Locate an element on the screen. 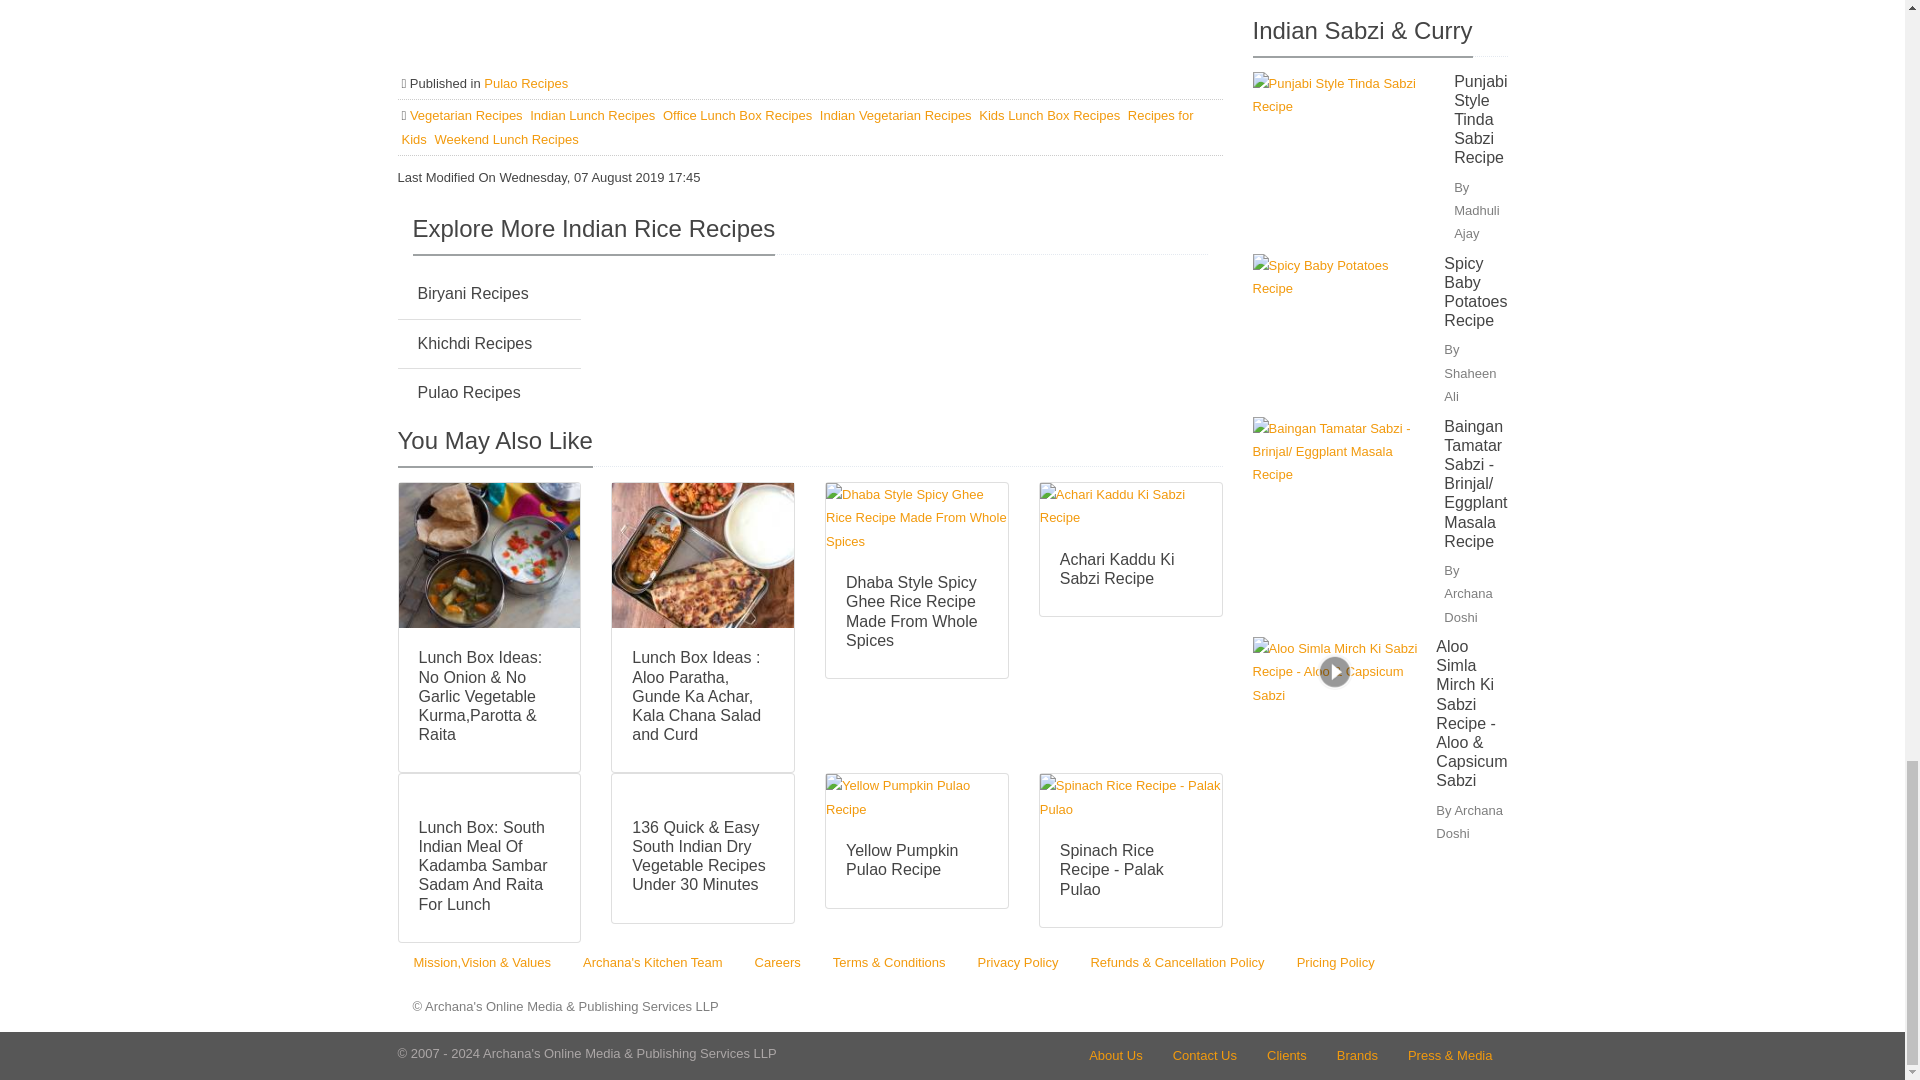 The image size is (1920, 1080). Pulao Recipes is located at coordinates (526, 82).